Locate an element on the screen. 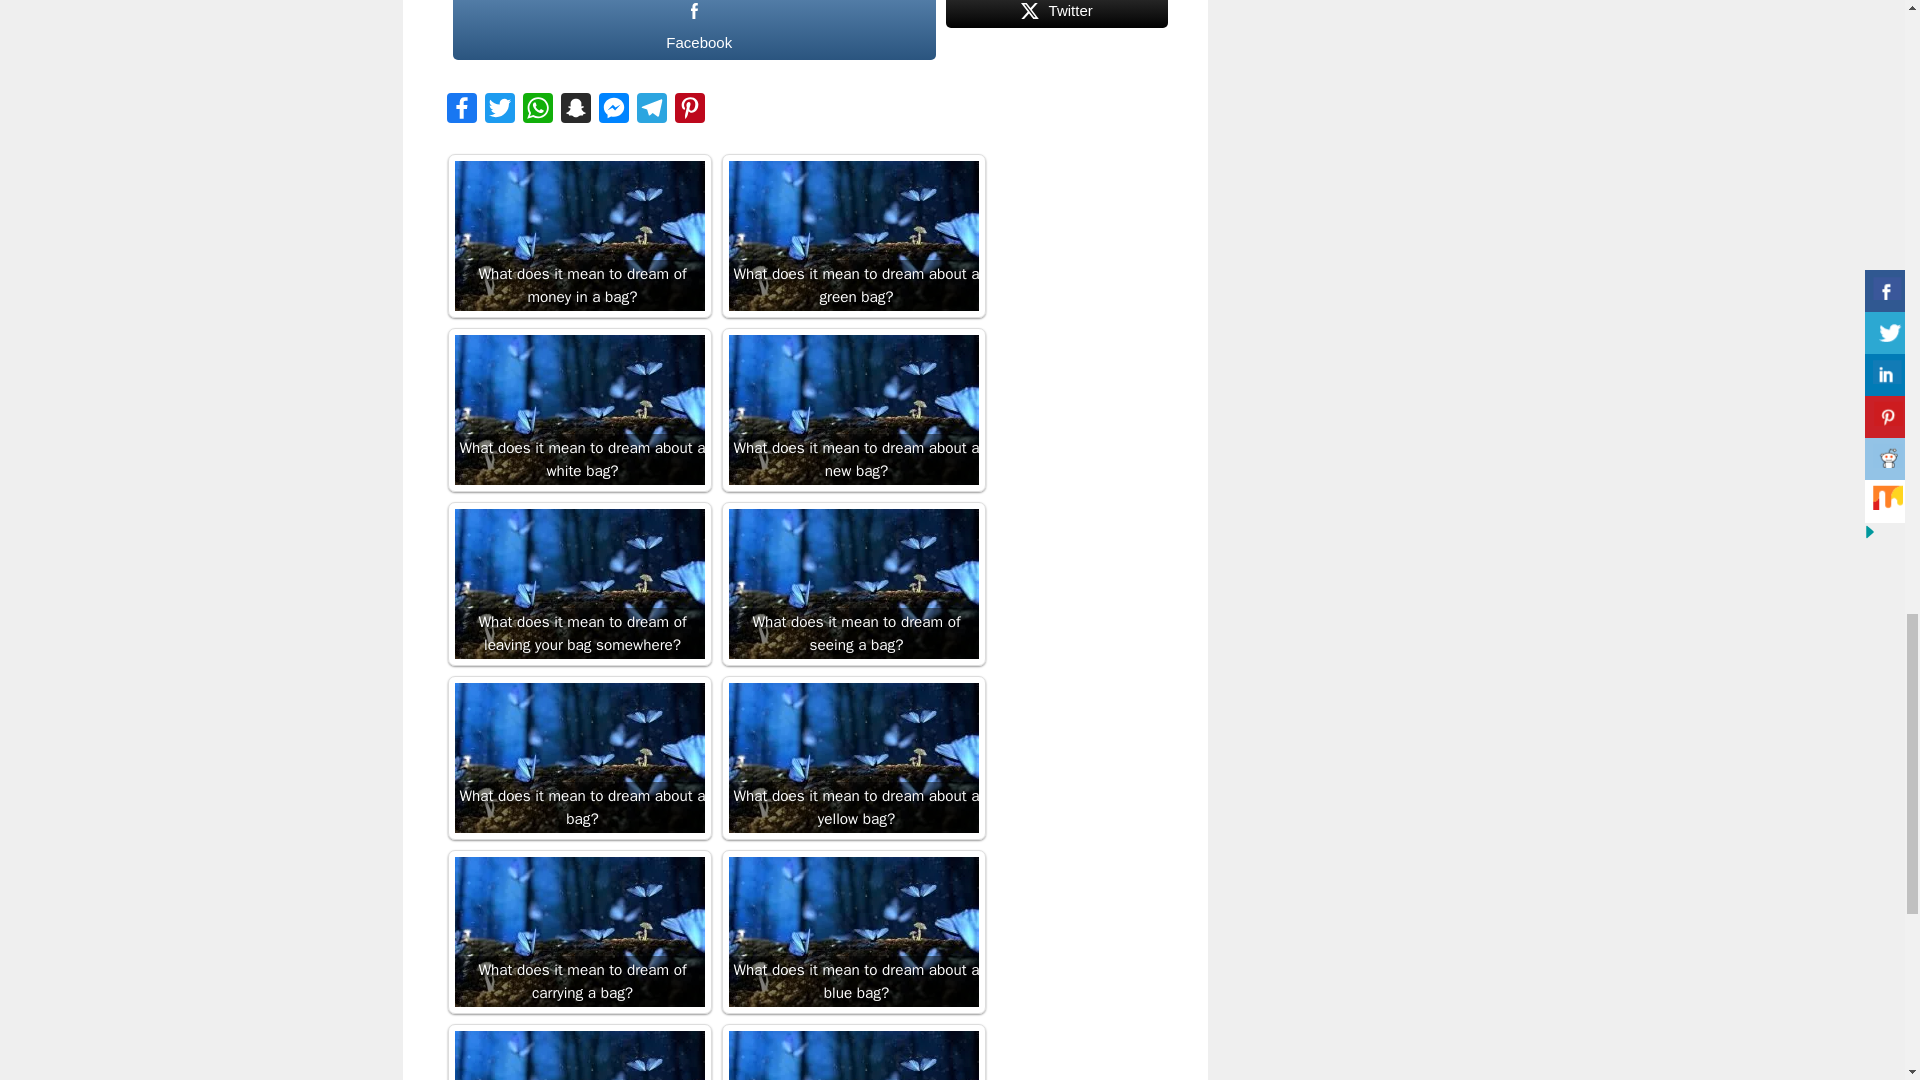  Facebook is located at coordinates (460, 112).